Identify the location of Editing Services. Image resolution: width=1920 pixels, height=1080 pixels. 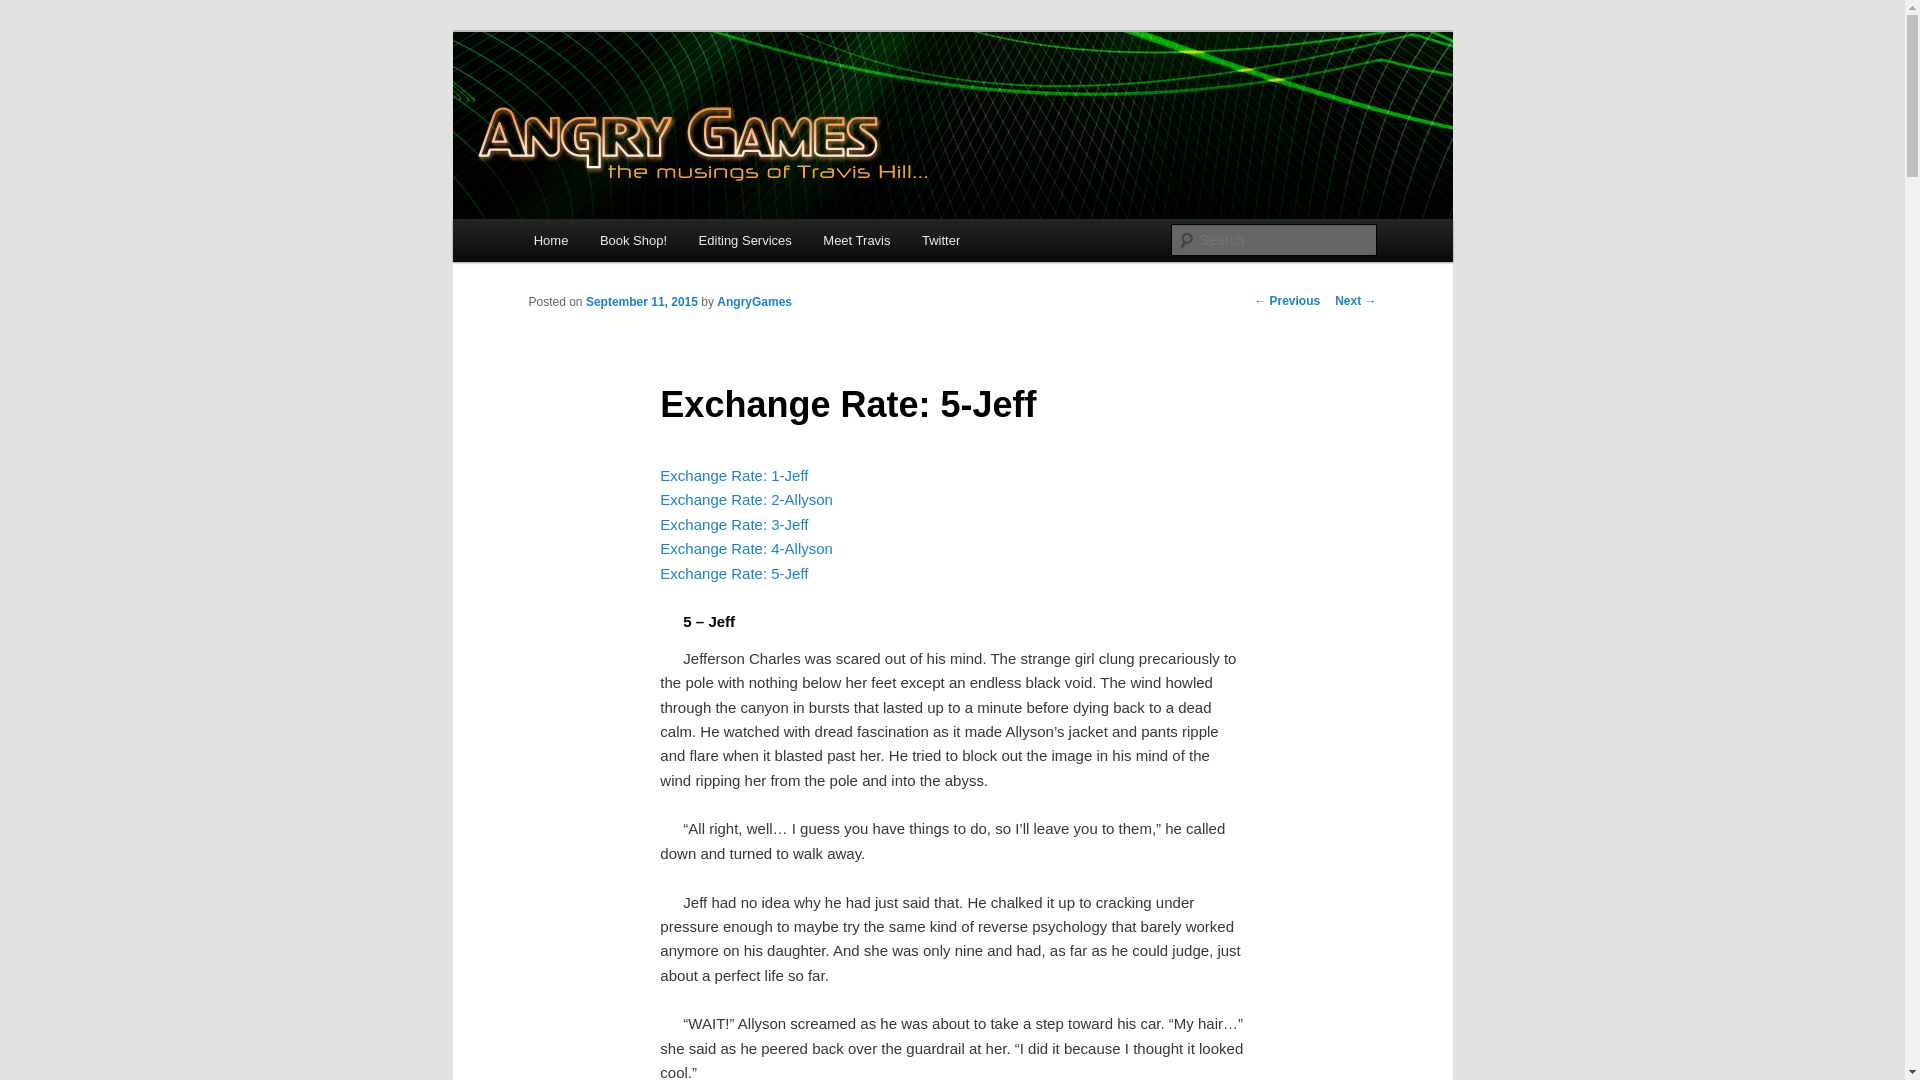
(746, 240).